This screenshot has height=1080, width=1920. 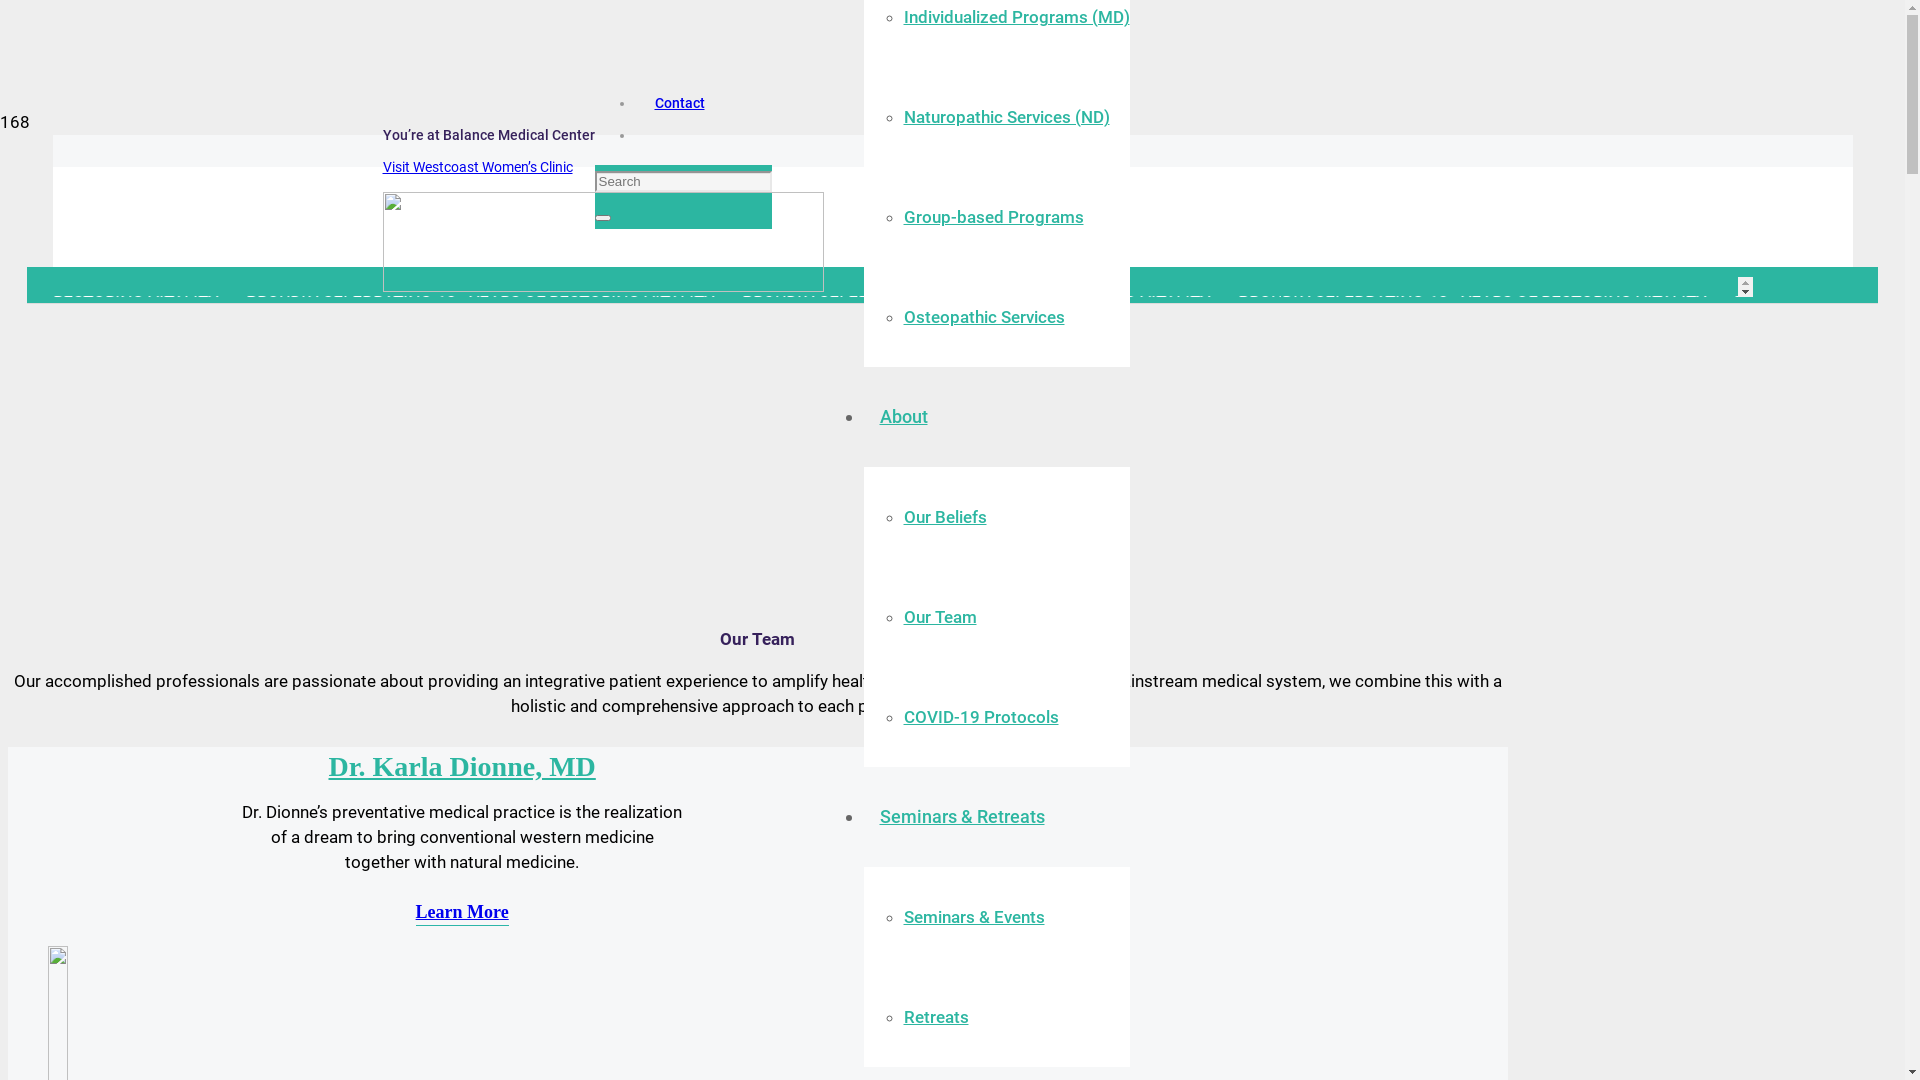 I want to click on Retreats, so click(x=936, y=1017).